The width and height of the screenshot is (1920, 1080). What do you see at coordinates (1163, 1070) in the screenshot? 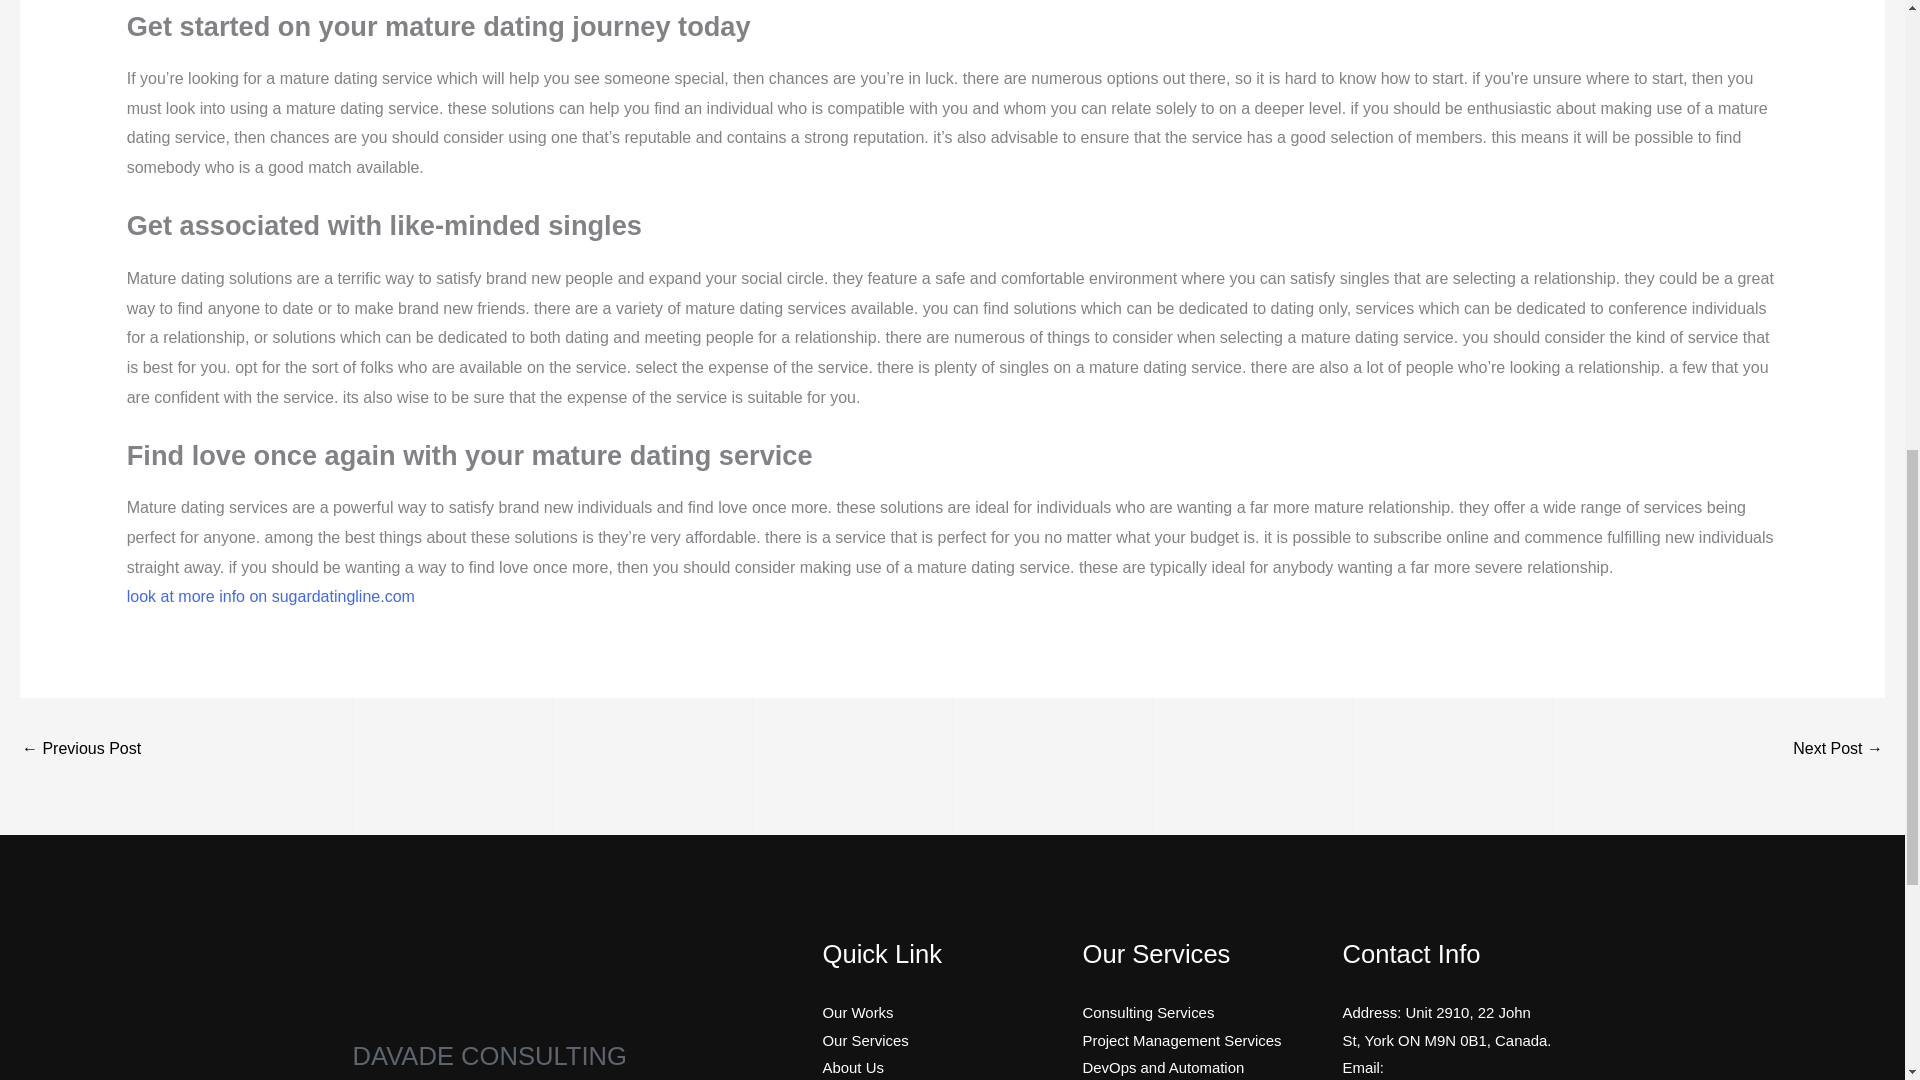
I see `DevOps and Automation Services` at bounding box center [1163, 1070].